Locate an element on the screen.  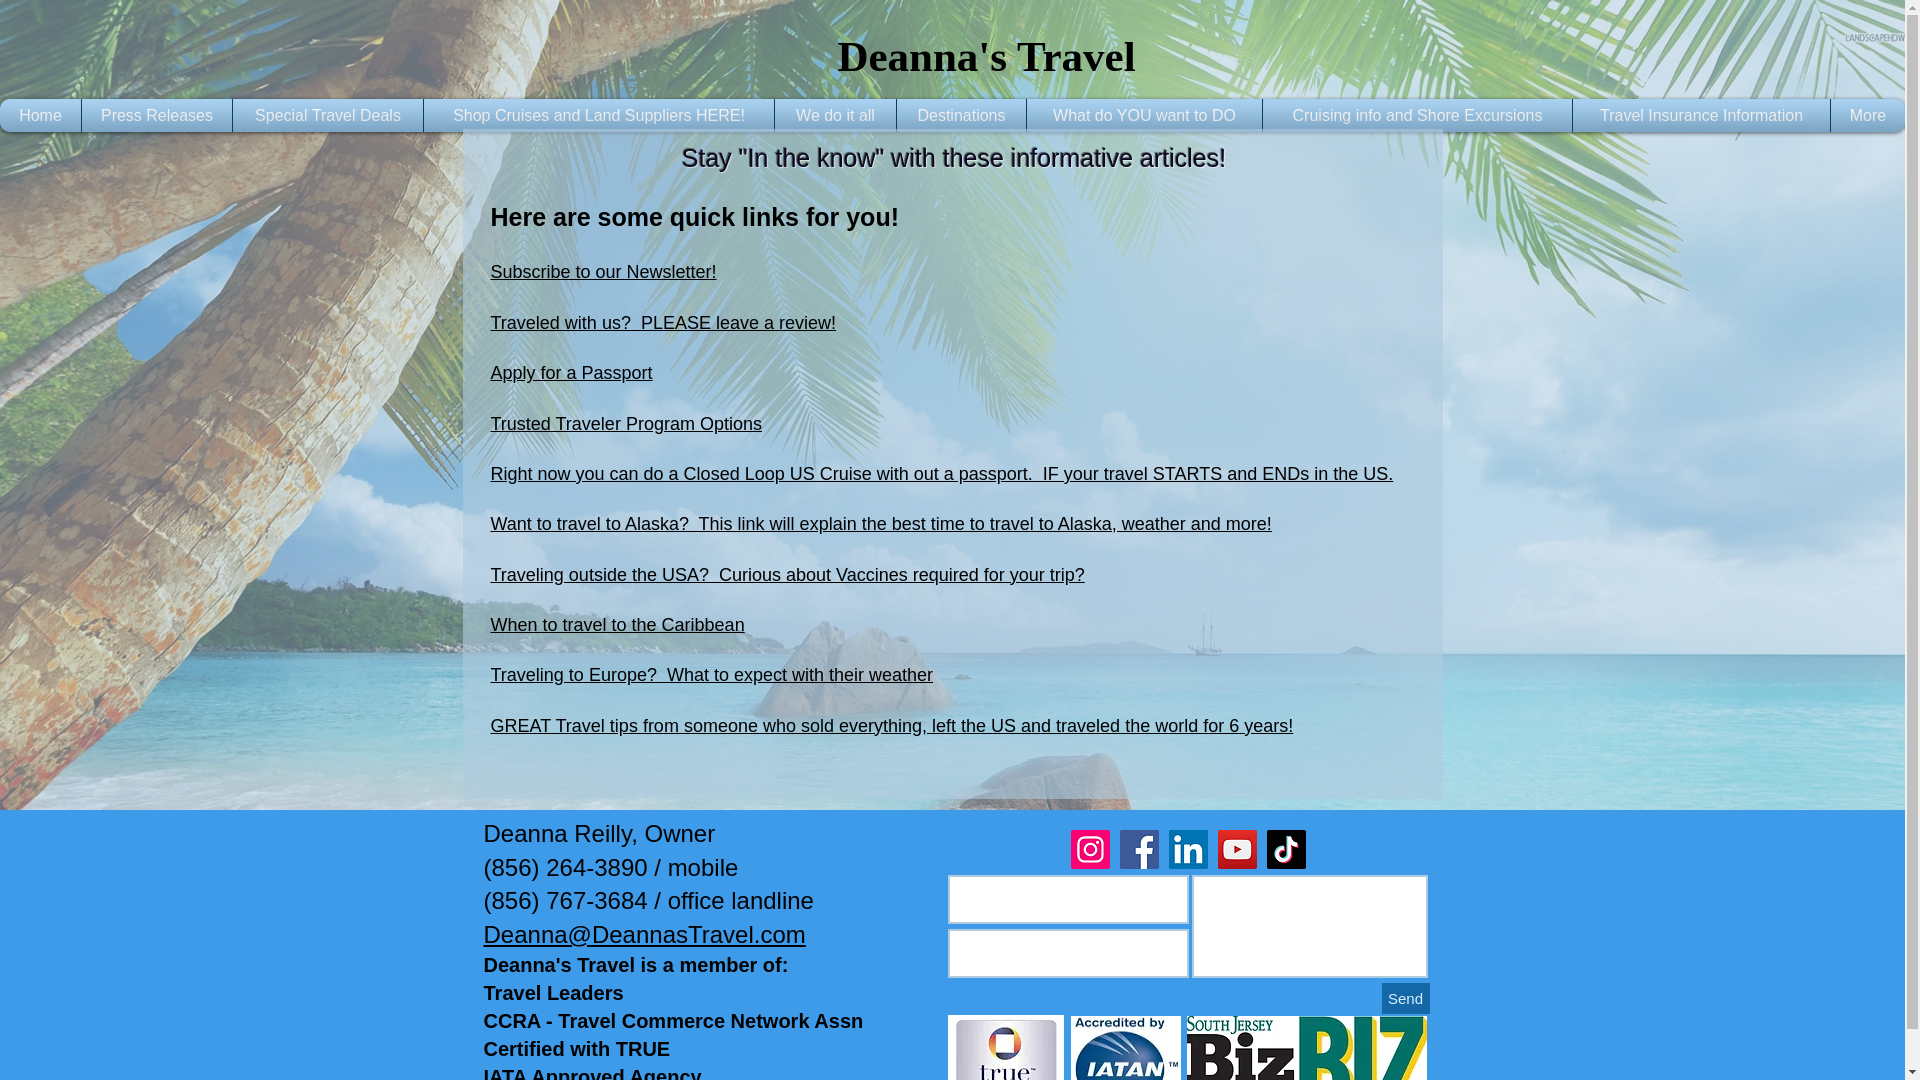
Travel Insurance Information is located at coordinates (1702, 115).